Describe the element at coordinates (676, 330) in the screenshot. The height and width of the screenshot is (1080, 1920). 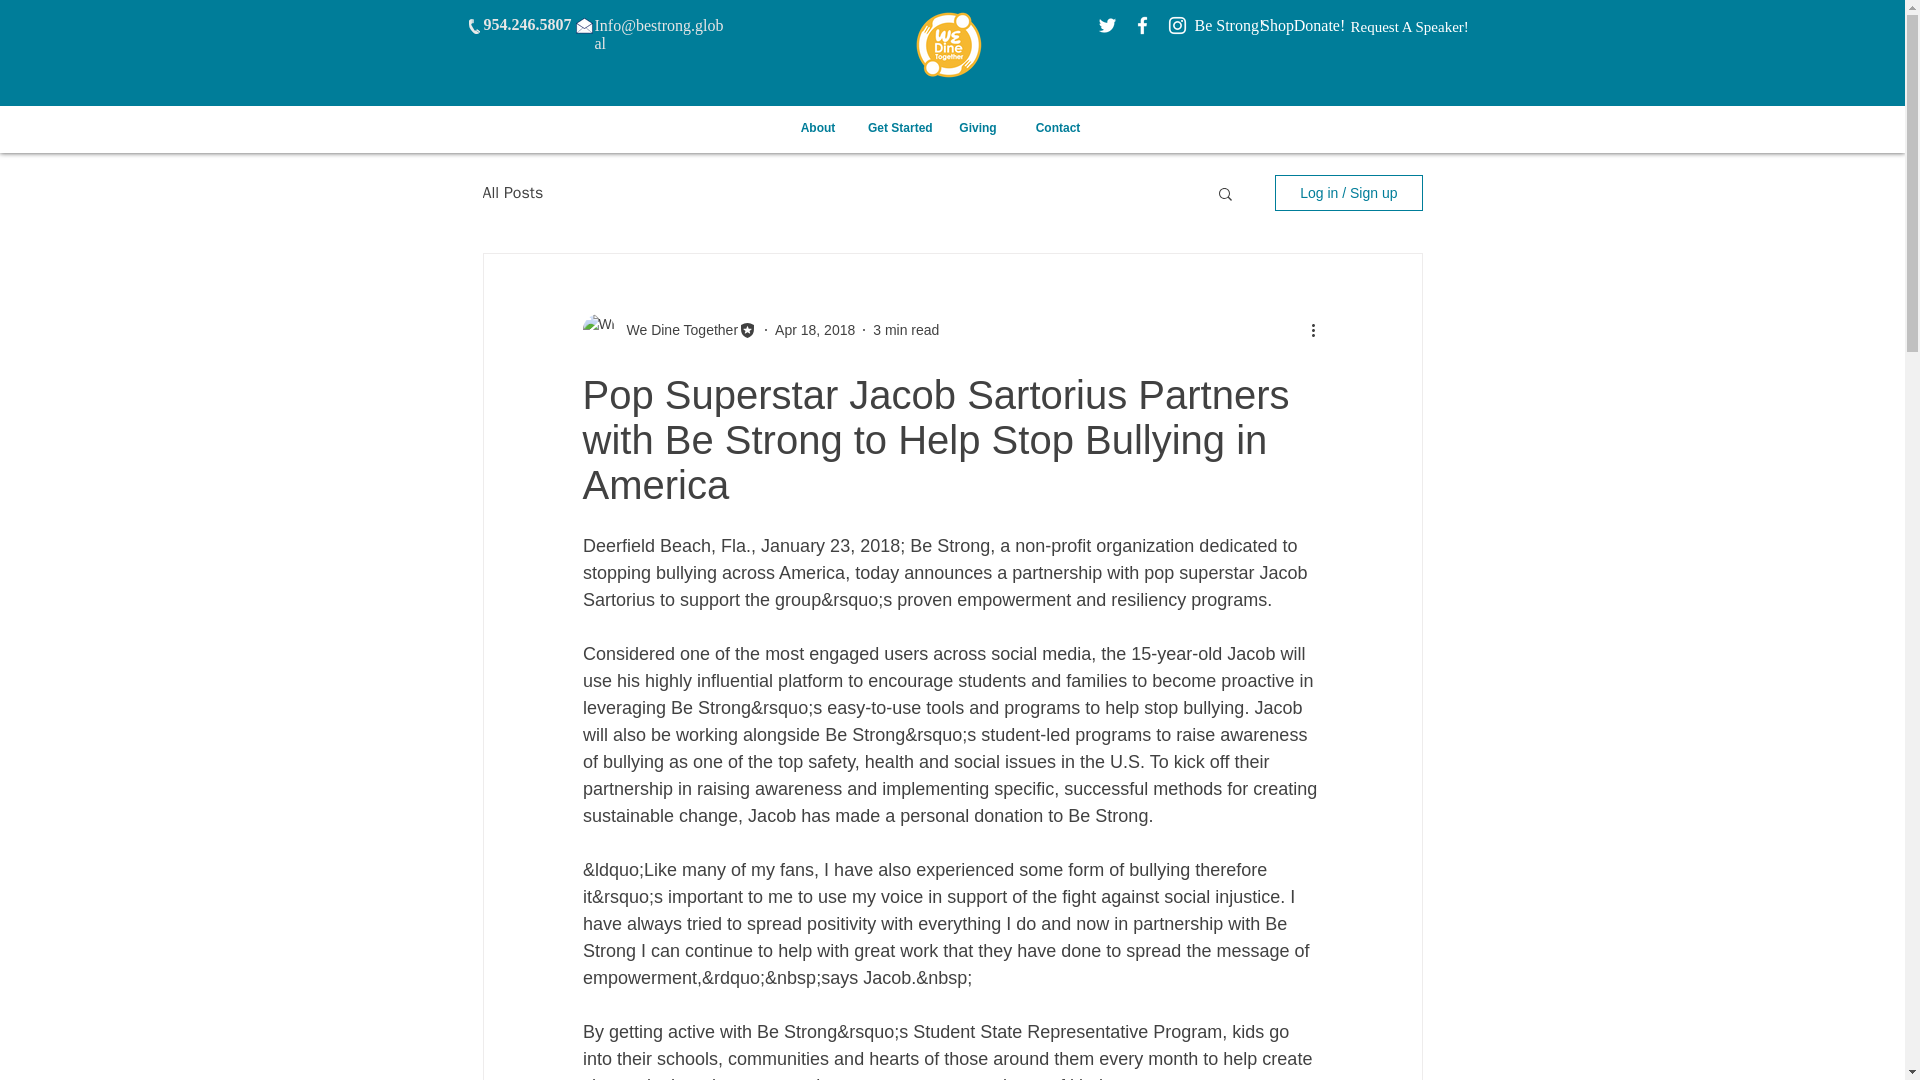
I see `We Dine Together` at that location.